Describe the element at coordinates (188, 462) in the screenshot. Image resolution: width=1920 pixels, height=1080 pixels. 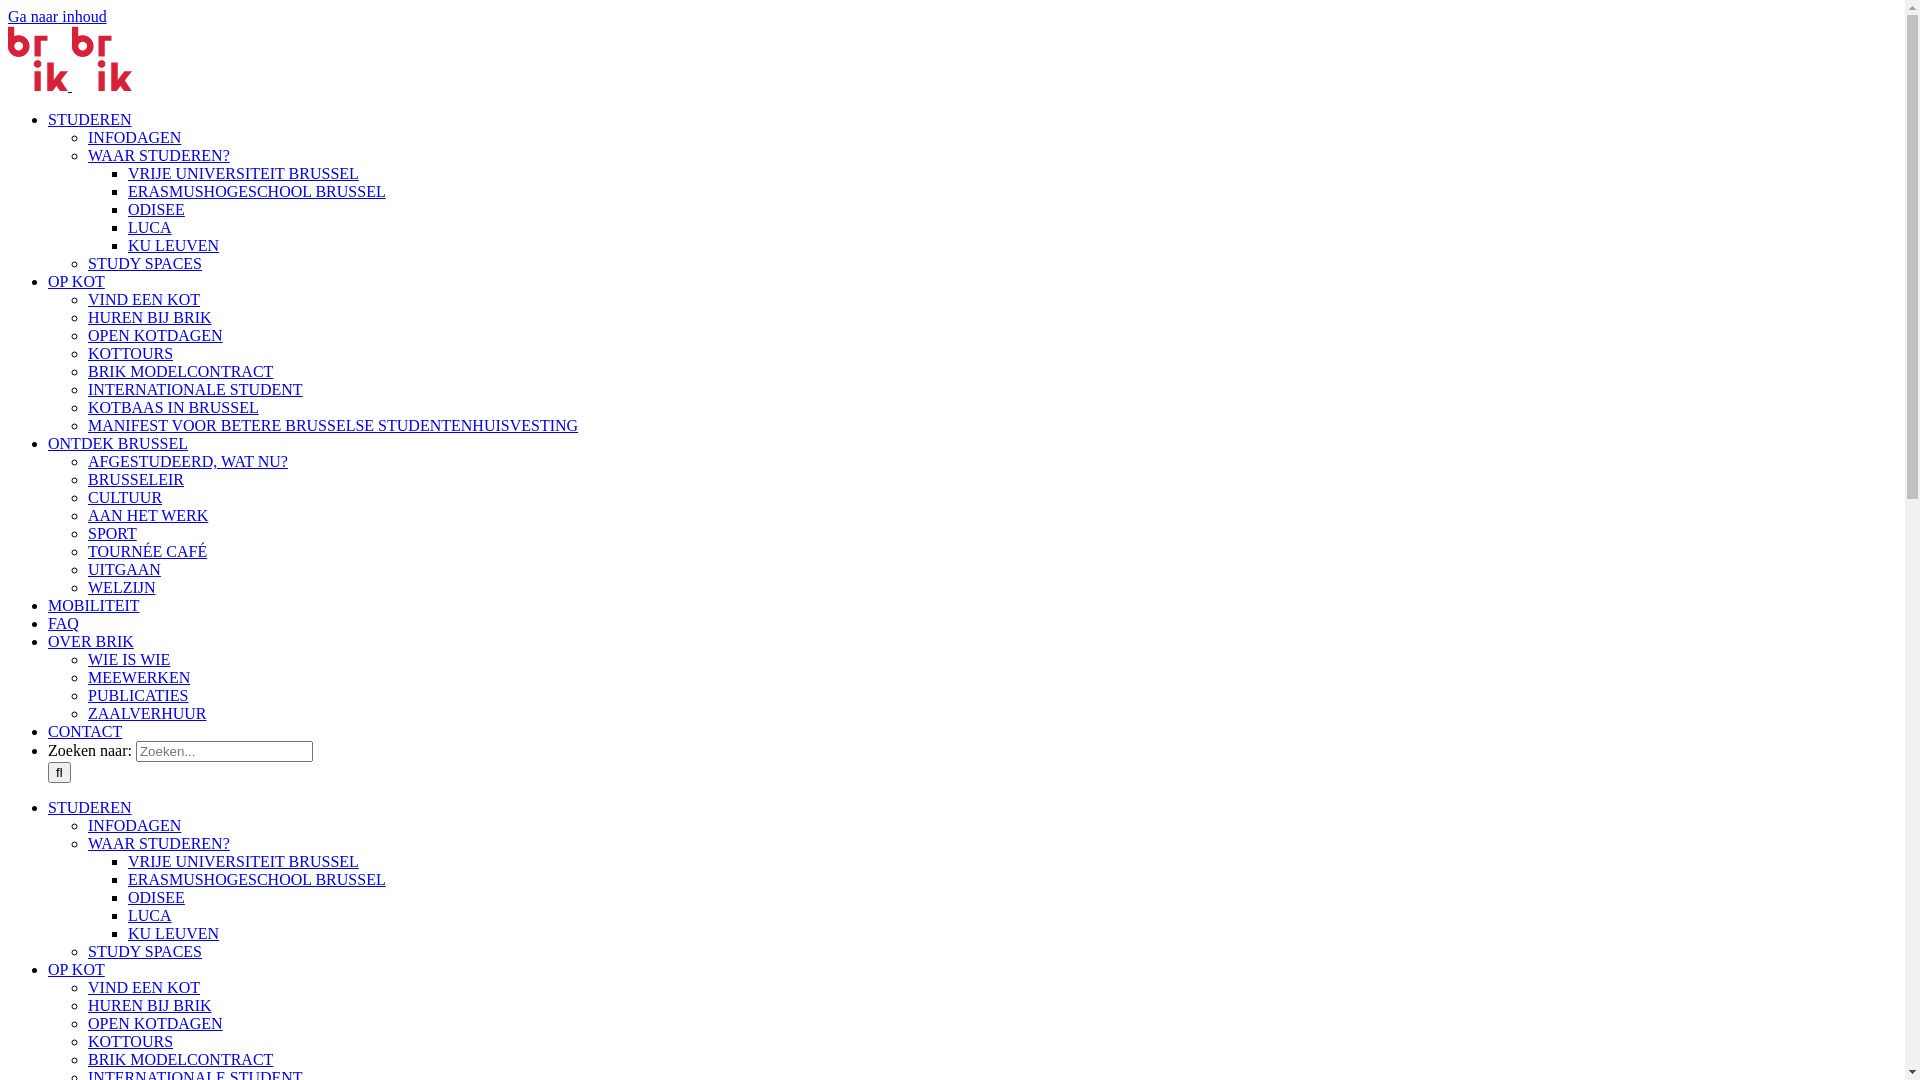
I see `AFGESTUDEERD, WAT NU?` at that location.